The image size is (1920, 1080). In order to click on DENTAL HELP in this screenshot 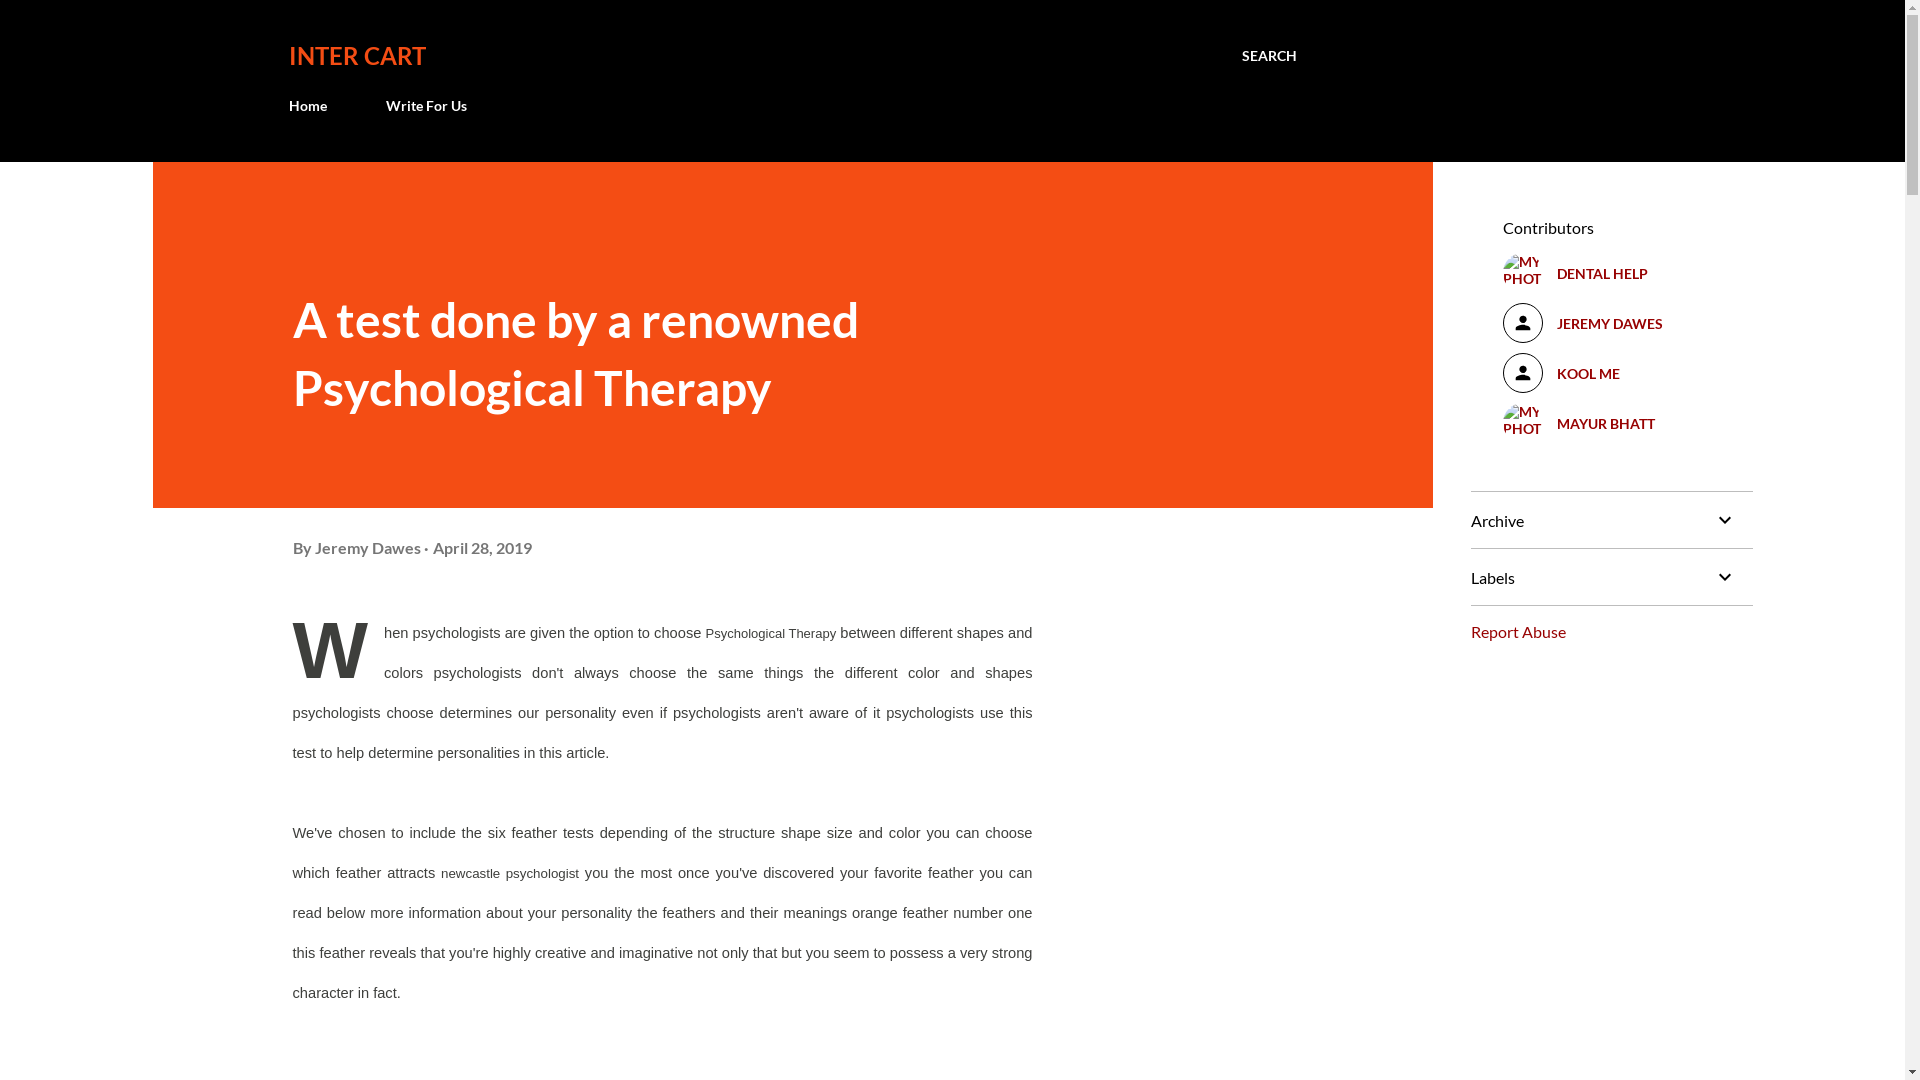, I will do `click(1611, 273)`.